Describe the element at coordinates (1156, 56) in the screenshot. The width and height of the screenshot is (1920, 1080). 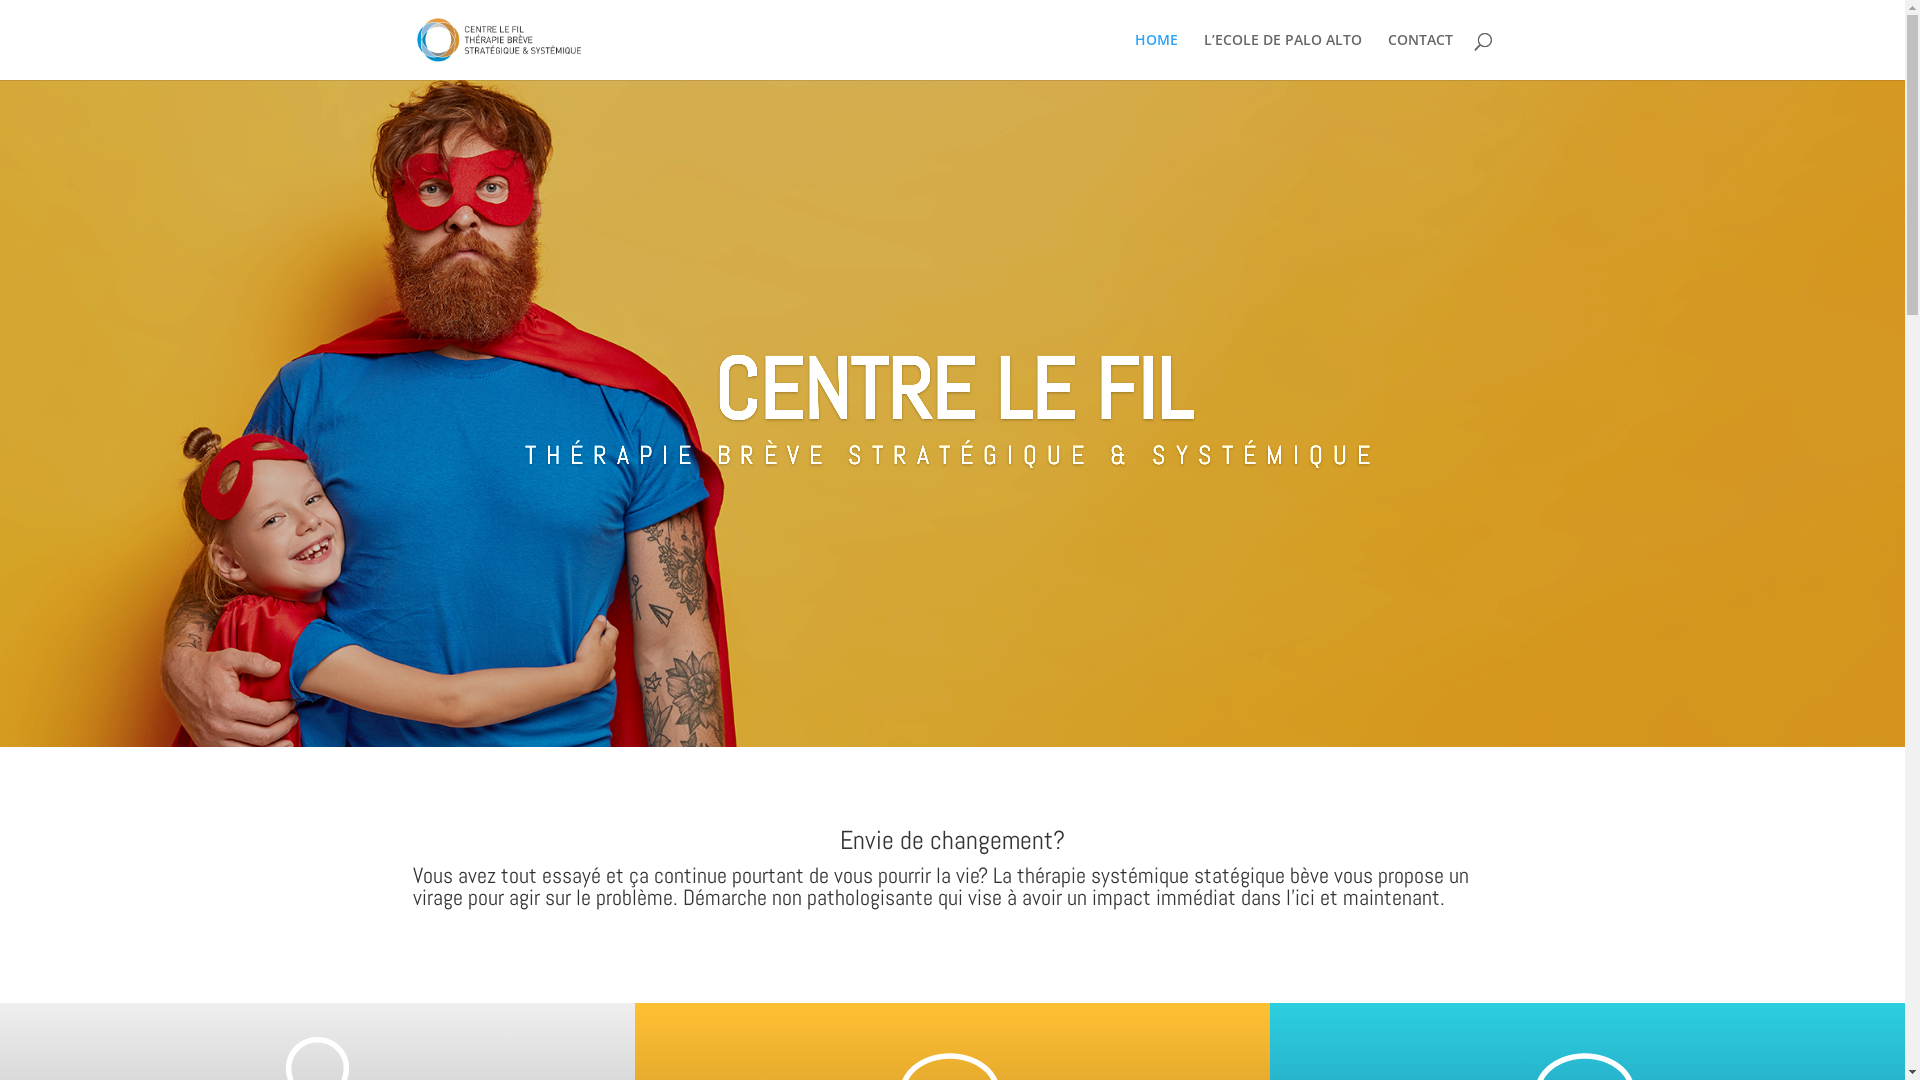
I see `HOME` at that location.